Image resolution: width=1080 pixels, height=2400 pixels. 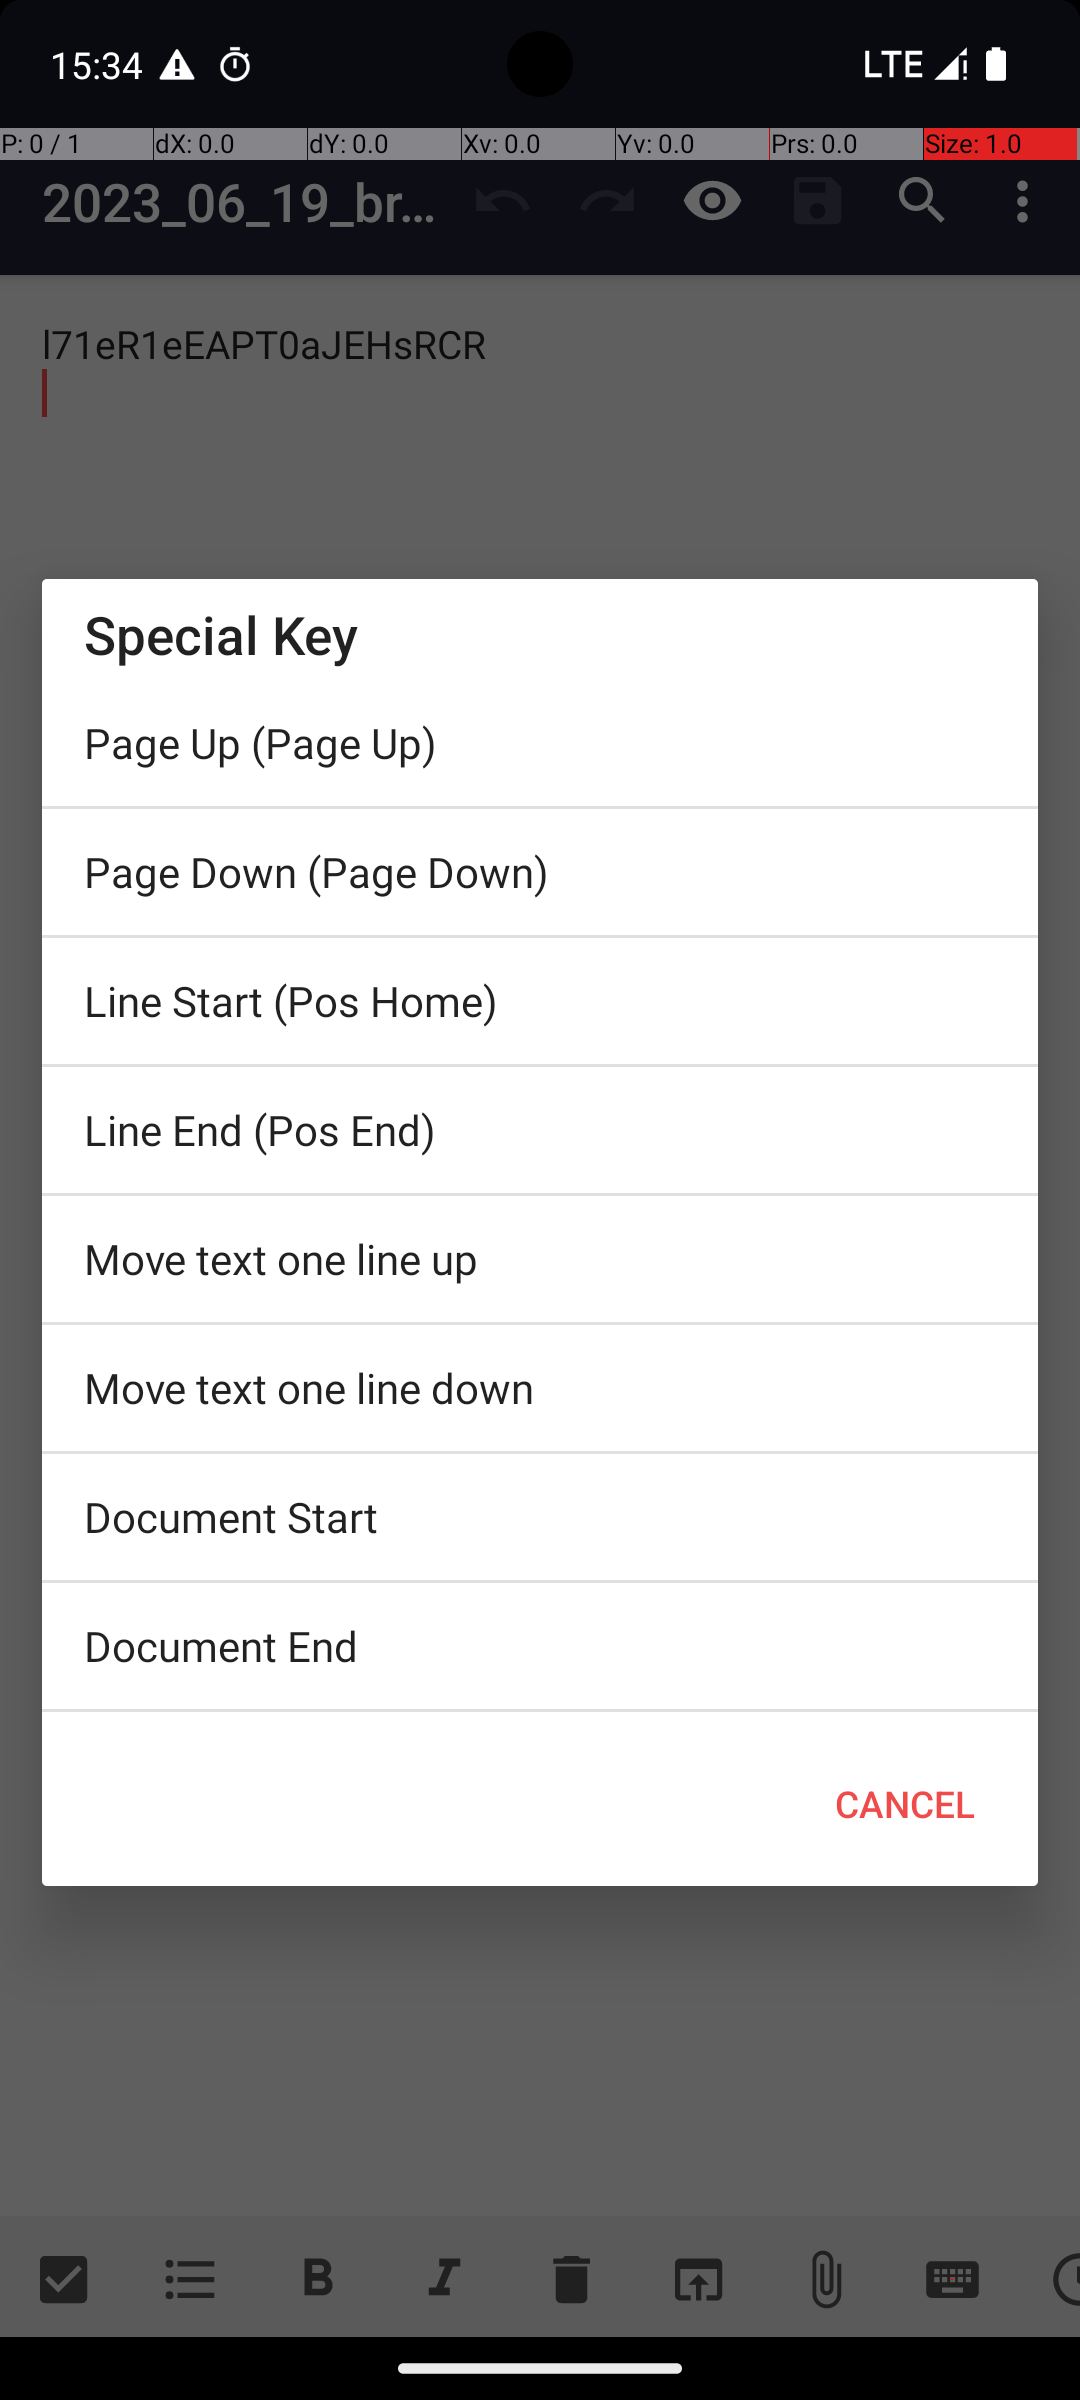 I want to click on Page Up (Page Up), so click(x=540, y=743).